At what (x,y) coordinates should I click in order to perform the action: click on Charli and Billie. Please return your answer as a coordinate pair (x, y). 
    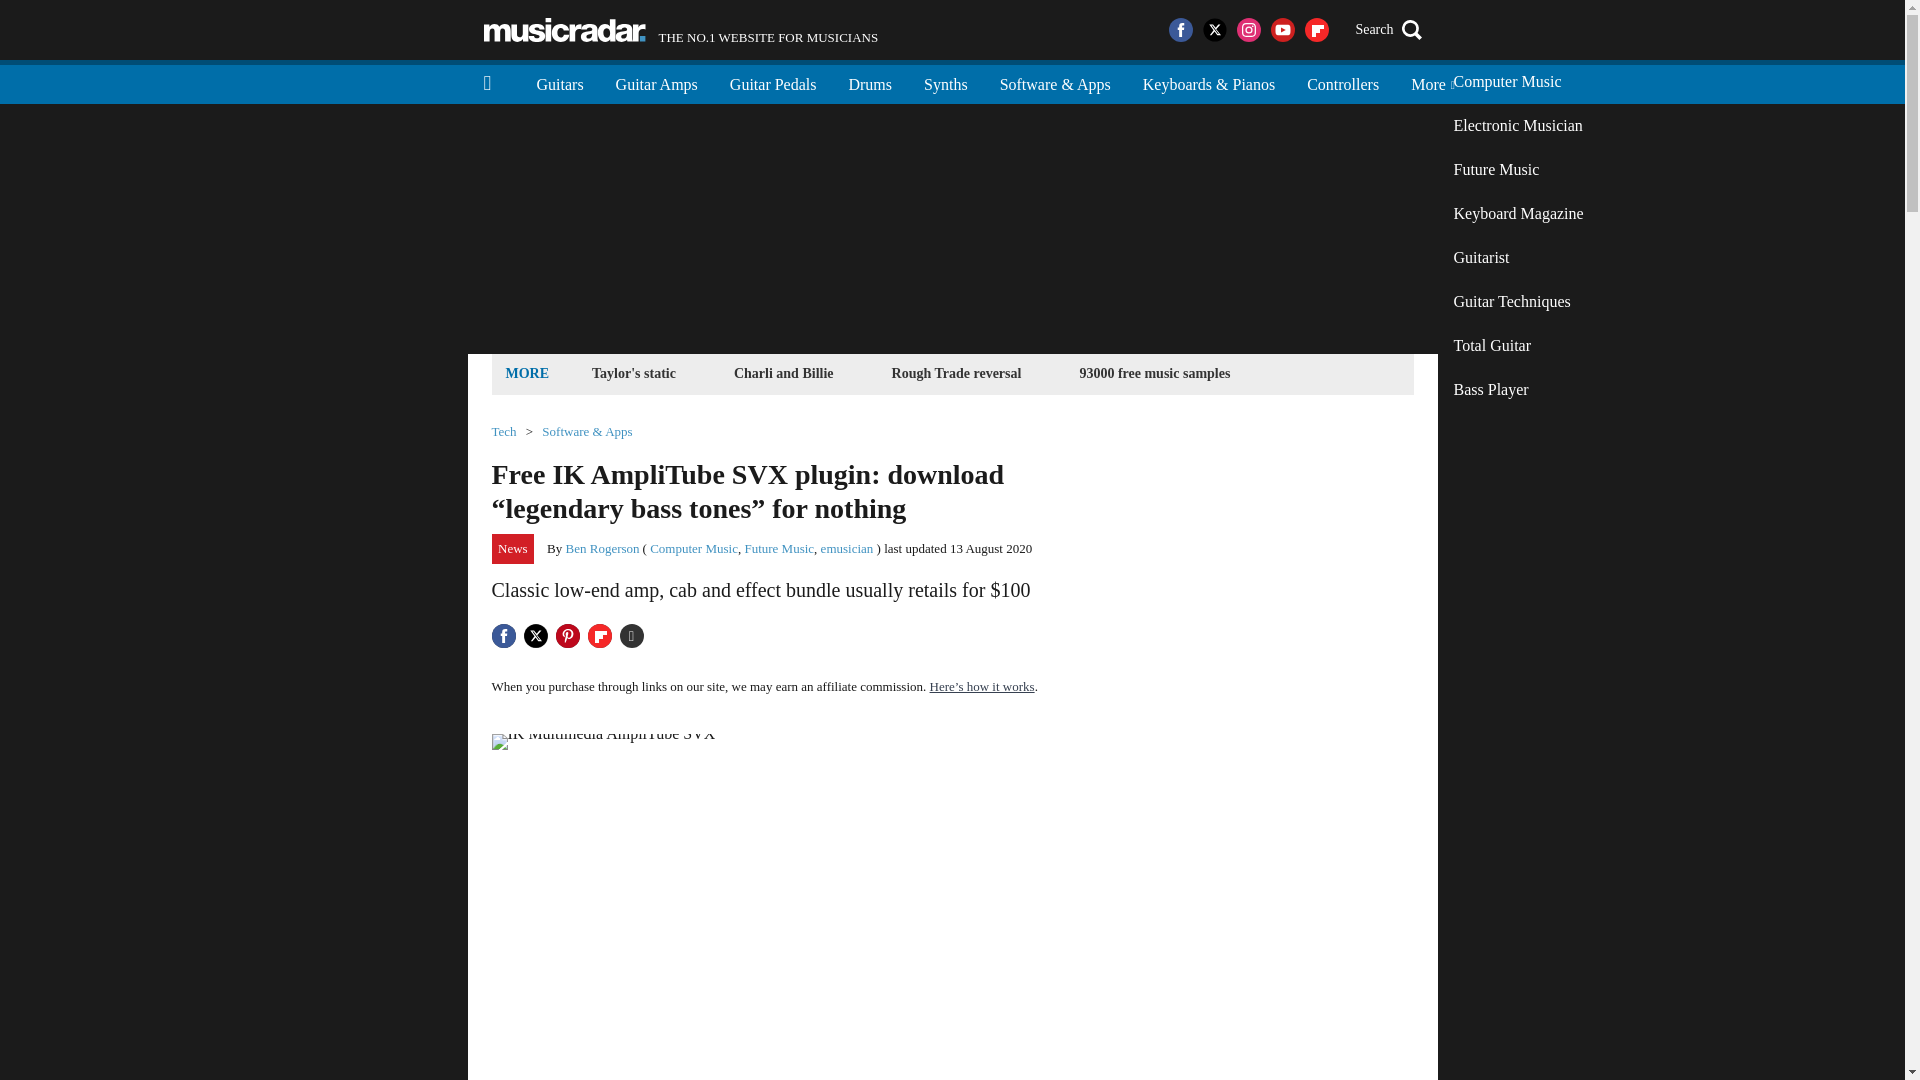
    Looking at the image, I should click on (1154, 372).